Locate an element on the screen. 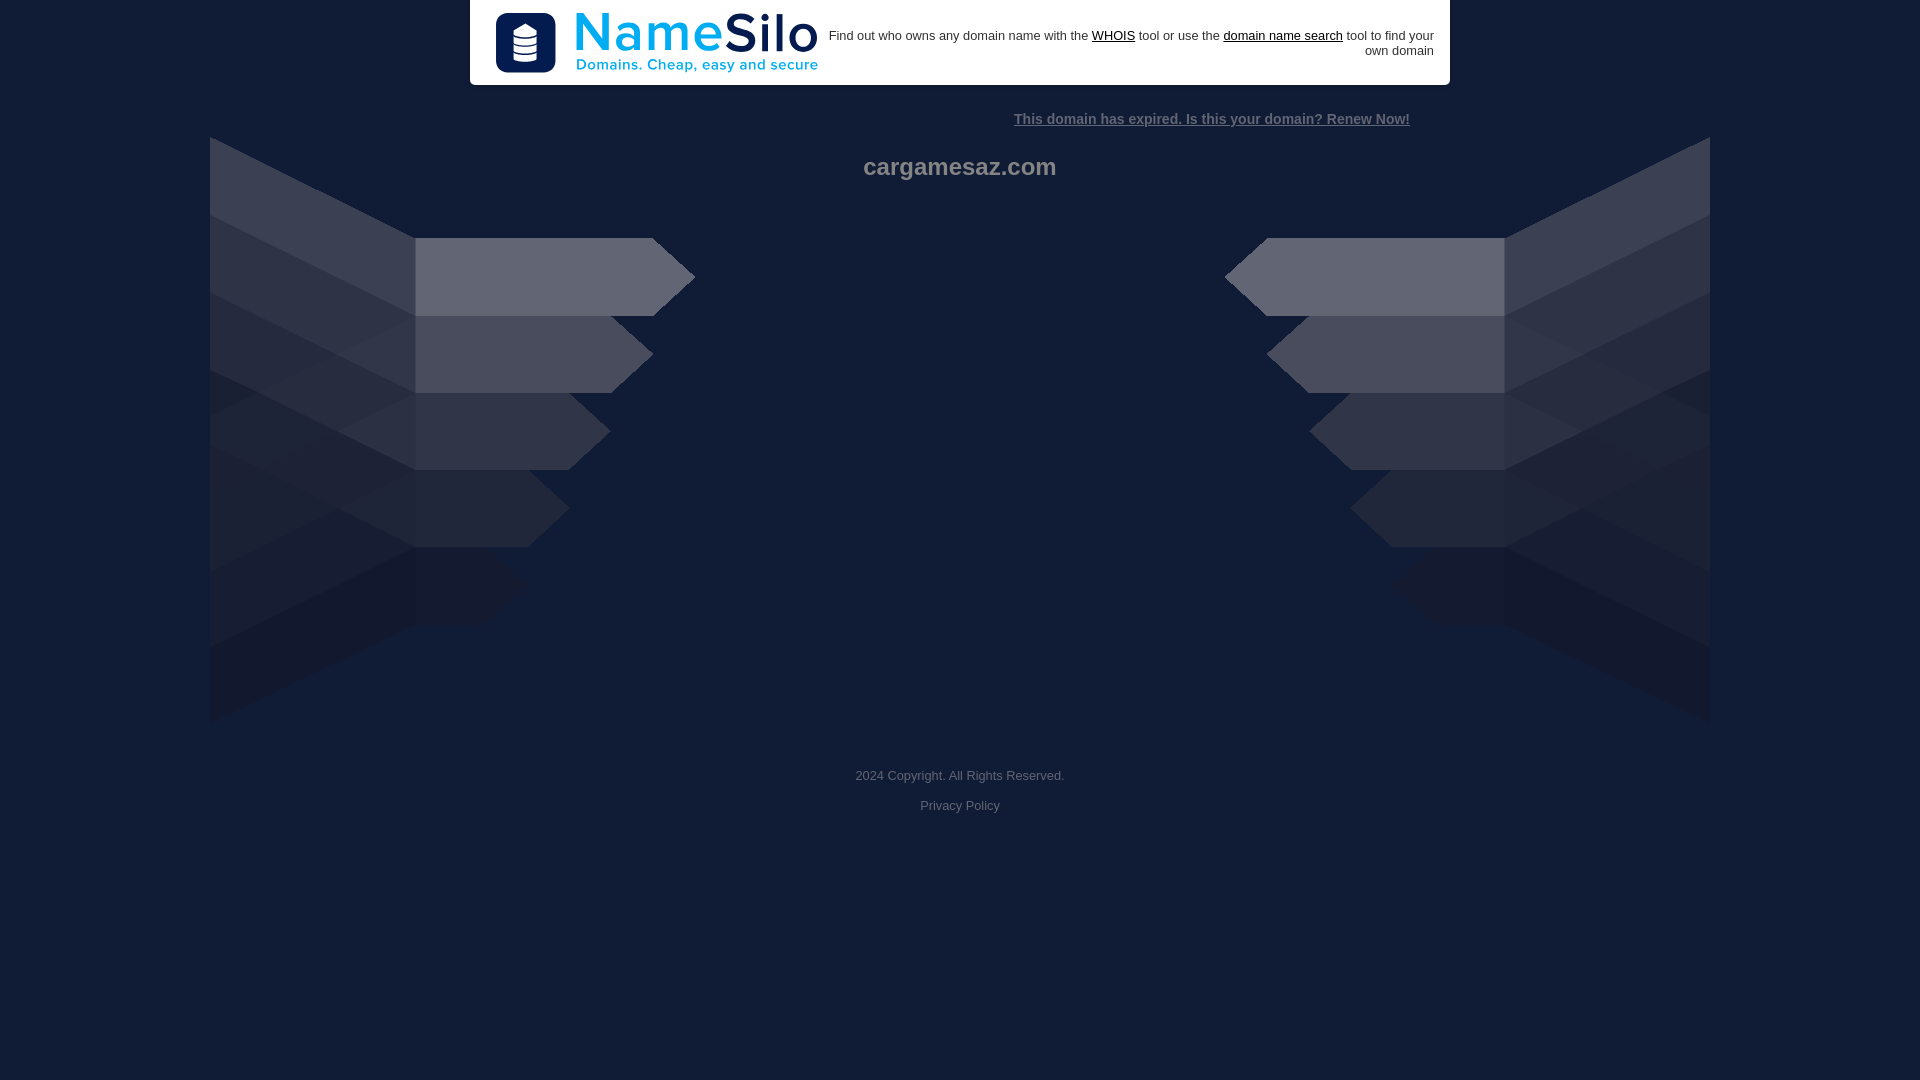 The width and height of the screenshot is (1920, 1080). domain name search is located at coordinates (1282, 36).